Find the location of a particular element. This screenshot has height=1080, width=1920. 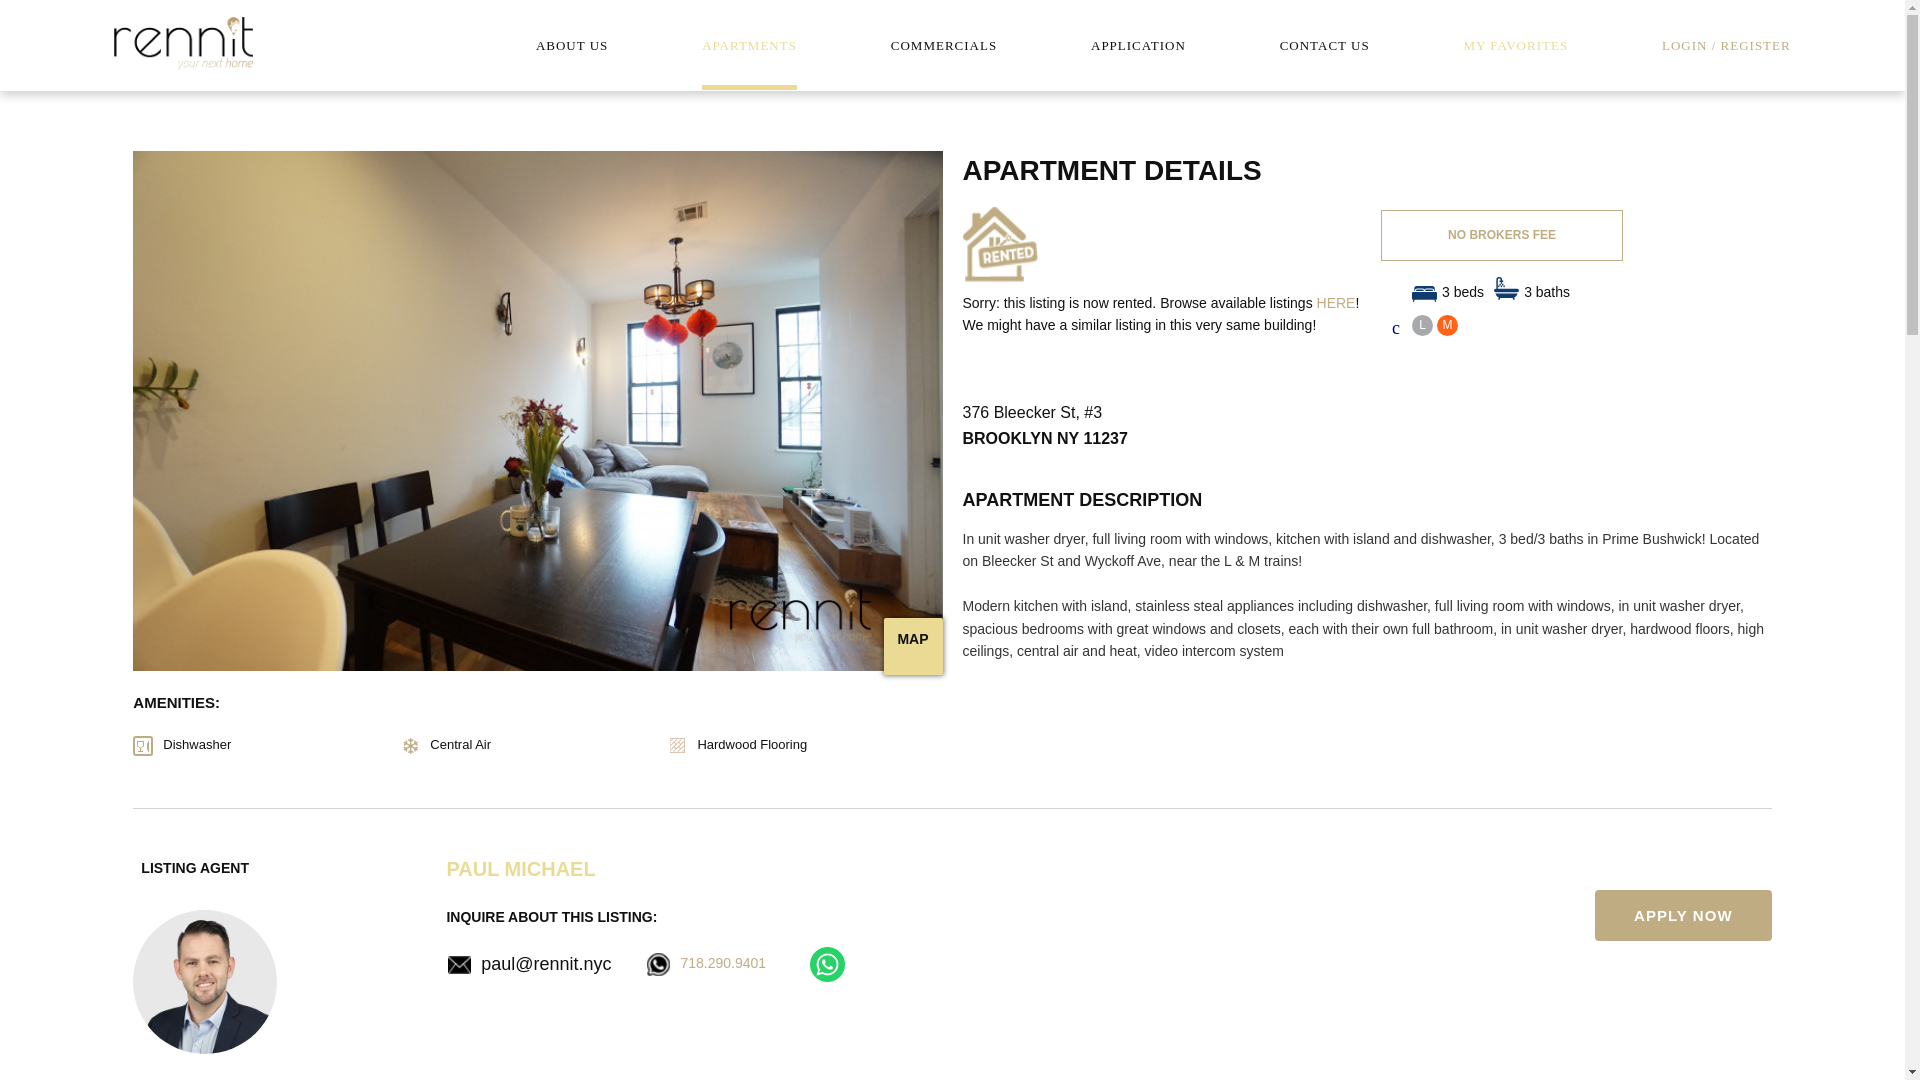

CONTACT US is located at coordinates (1325, 44).